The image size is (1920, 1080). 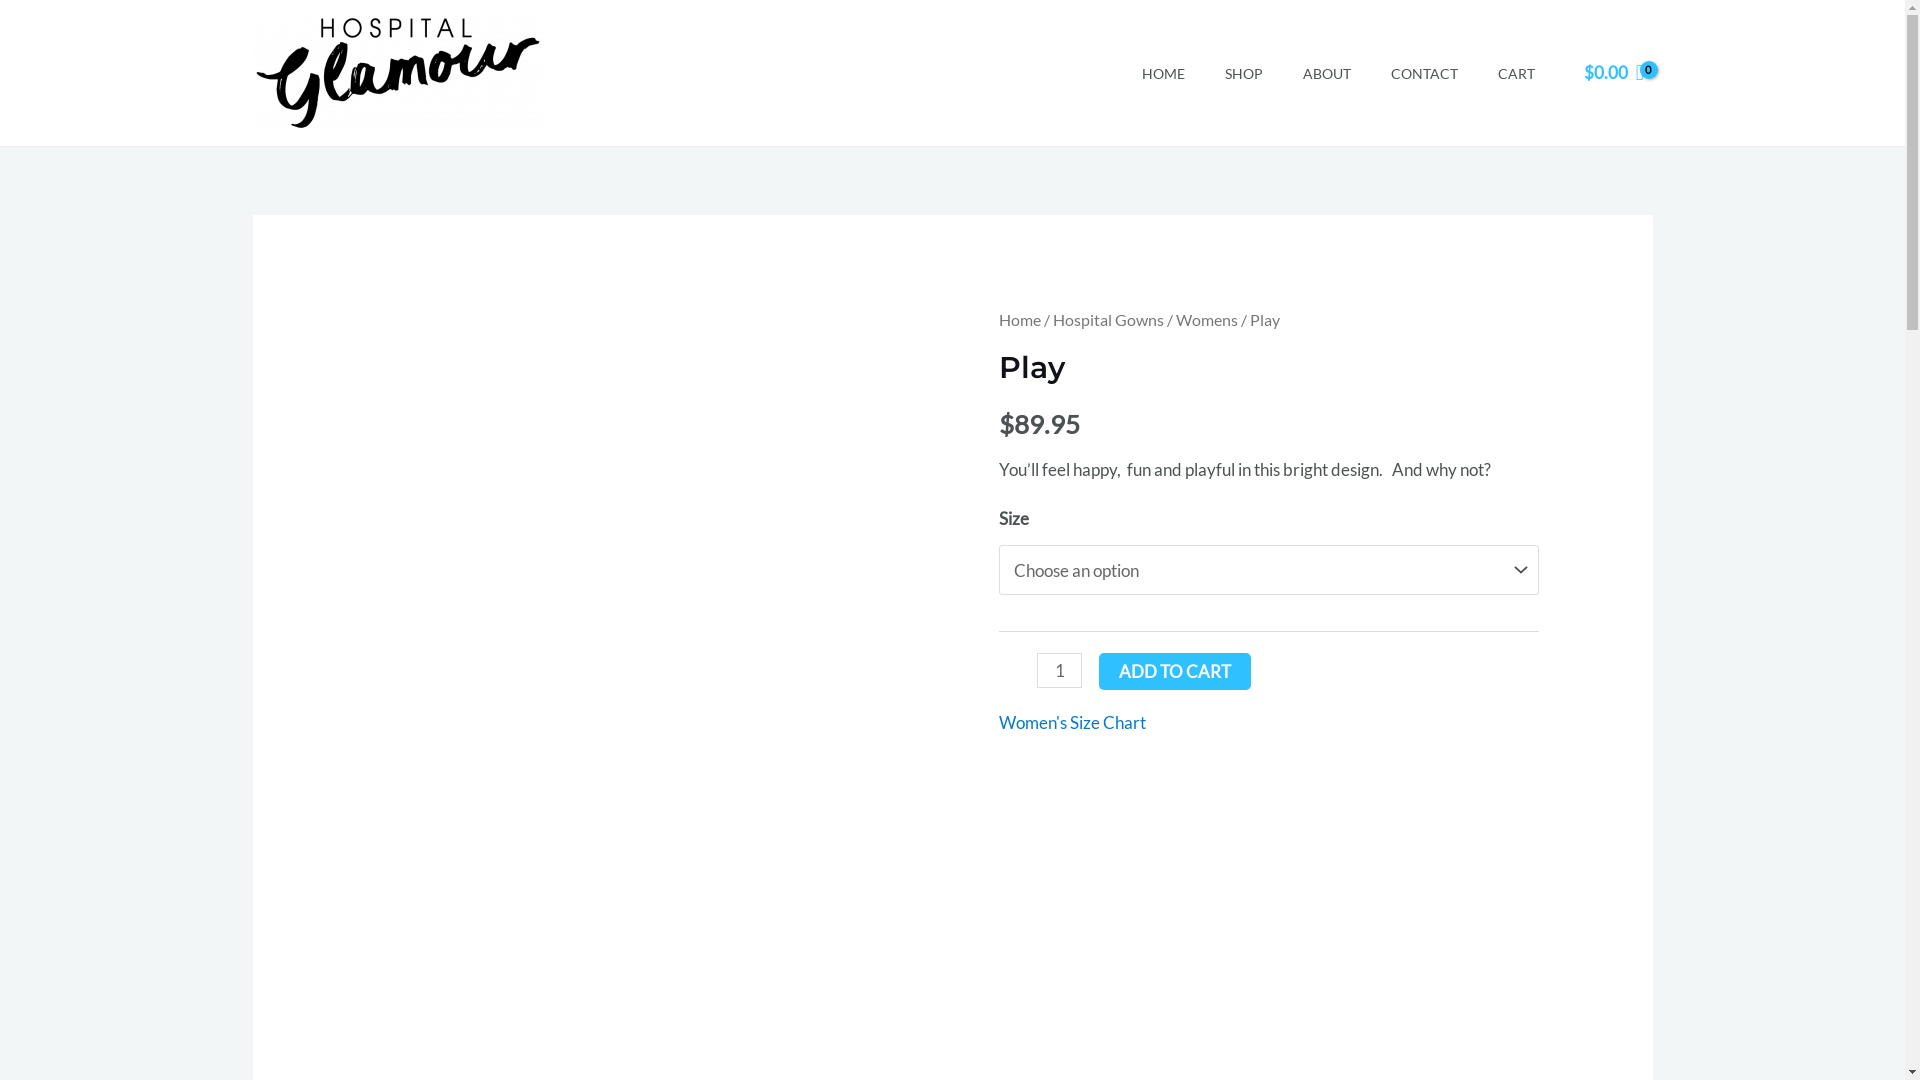 What do you see at coordinates (1516, 73) in the screenshot?
I see `CART` at bounding box center [1516, 73].